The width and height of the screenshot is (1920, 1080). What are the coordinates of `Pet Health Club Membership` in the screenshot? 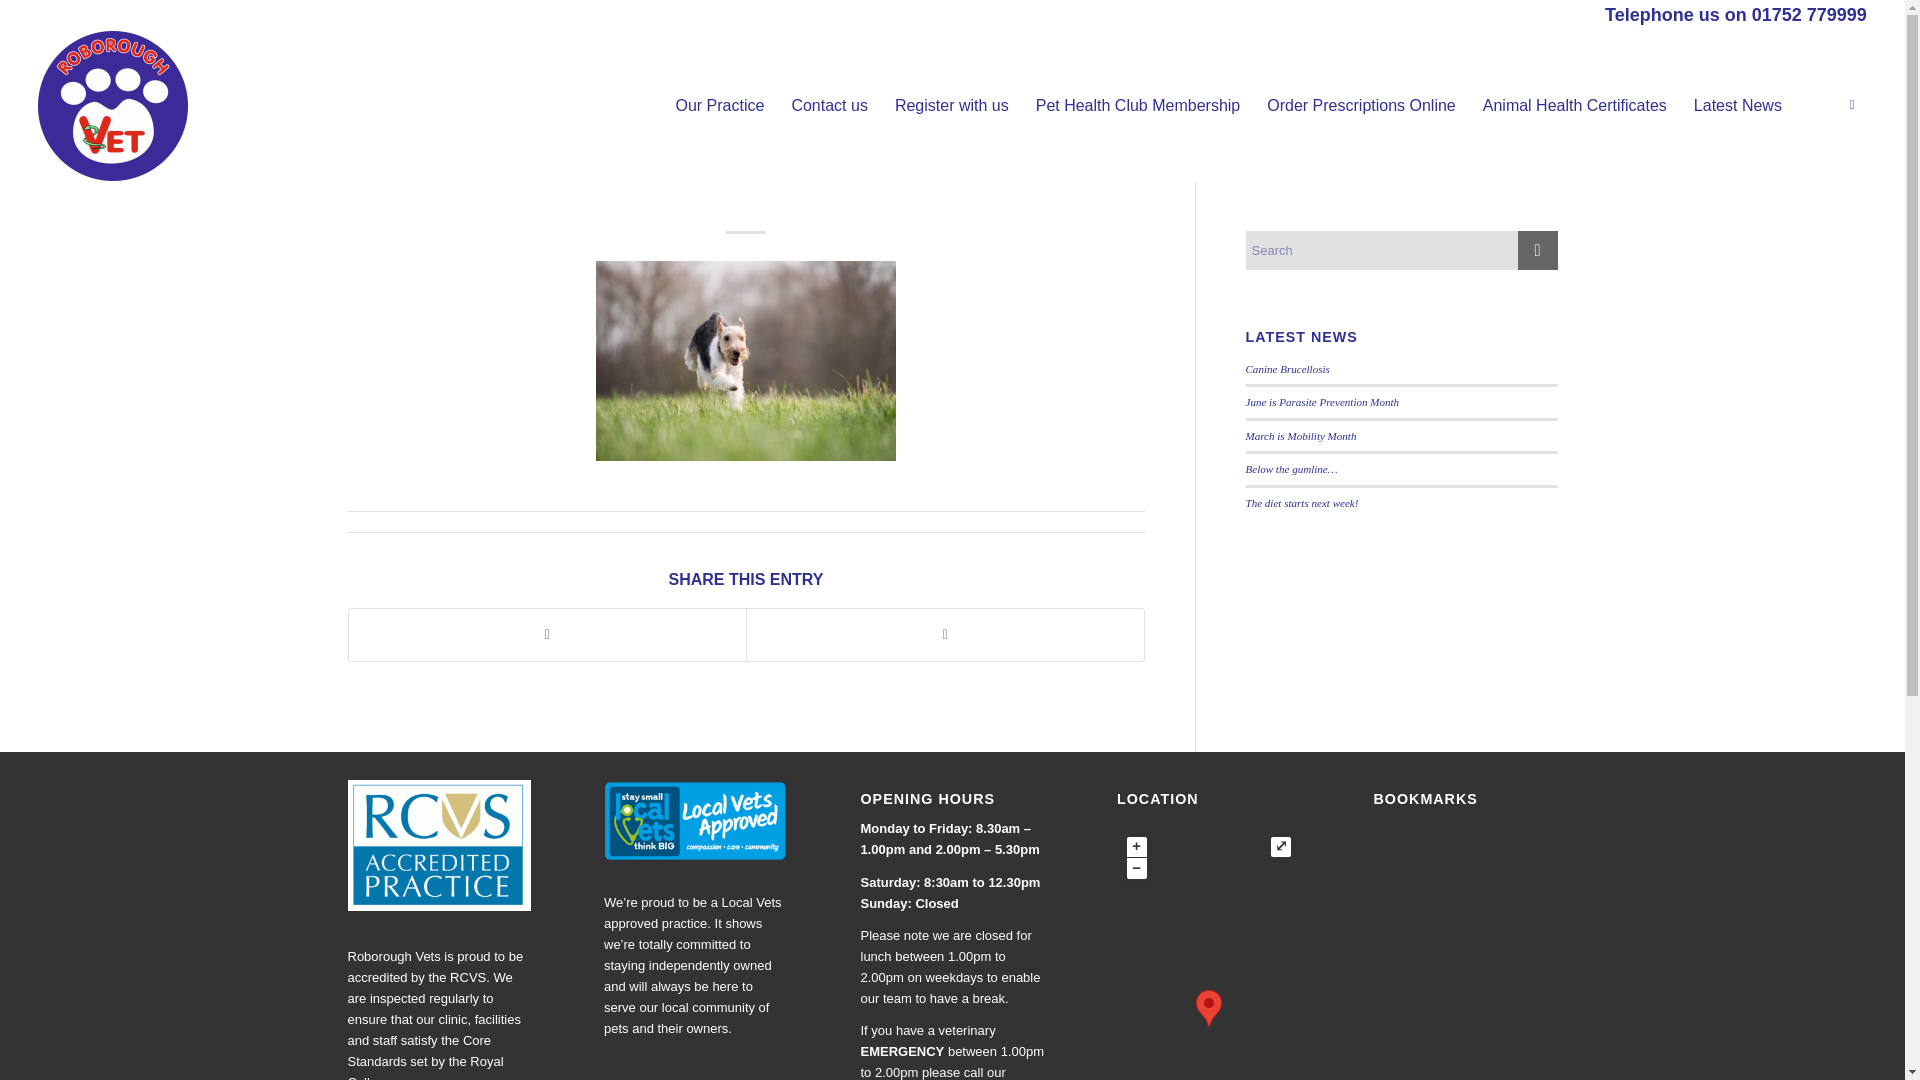 It's located at (1137, 106).